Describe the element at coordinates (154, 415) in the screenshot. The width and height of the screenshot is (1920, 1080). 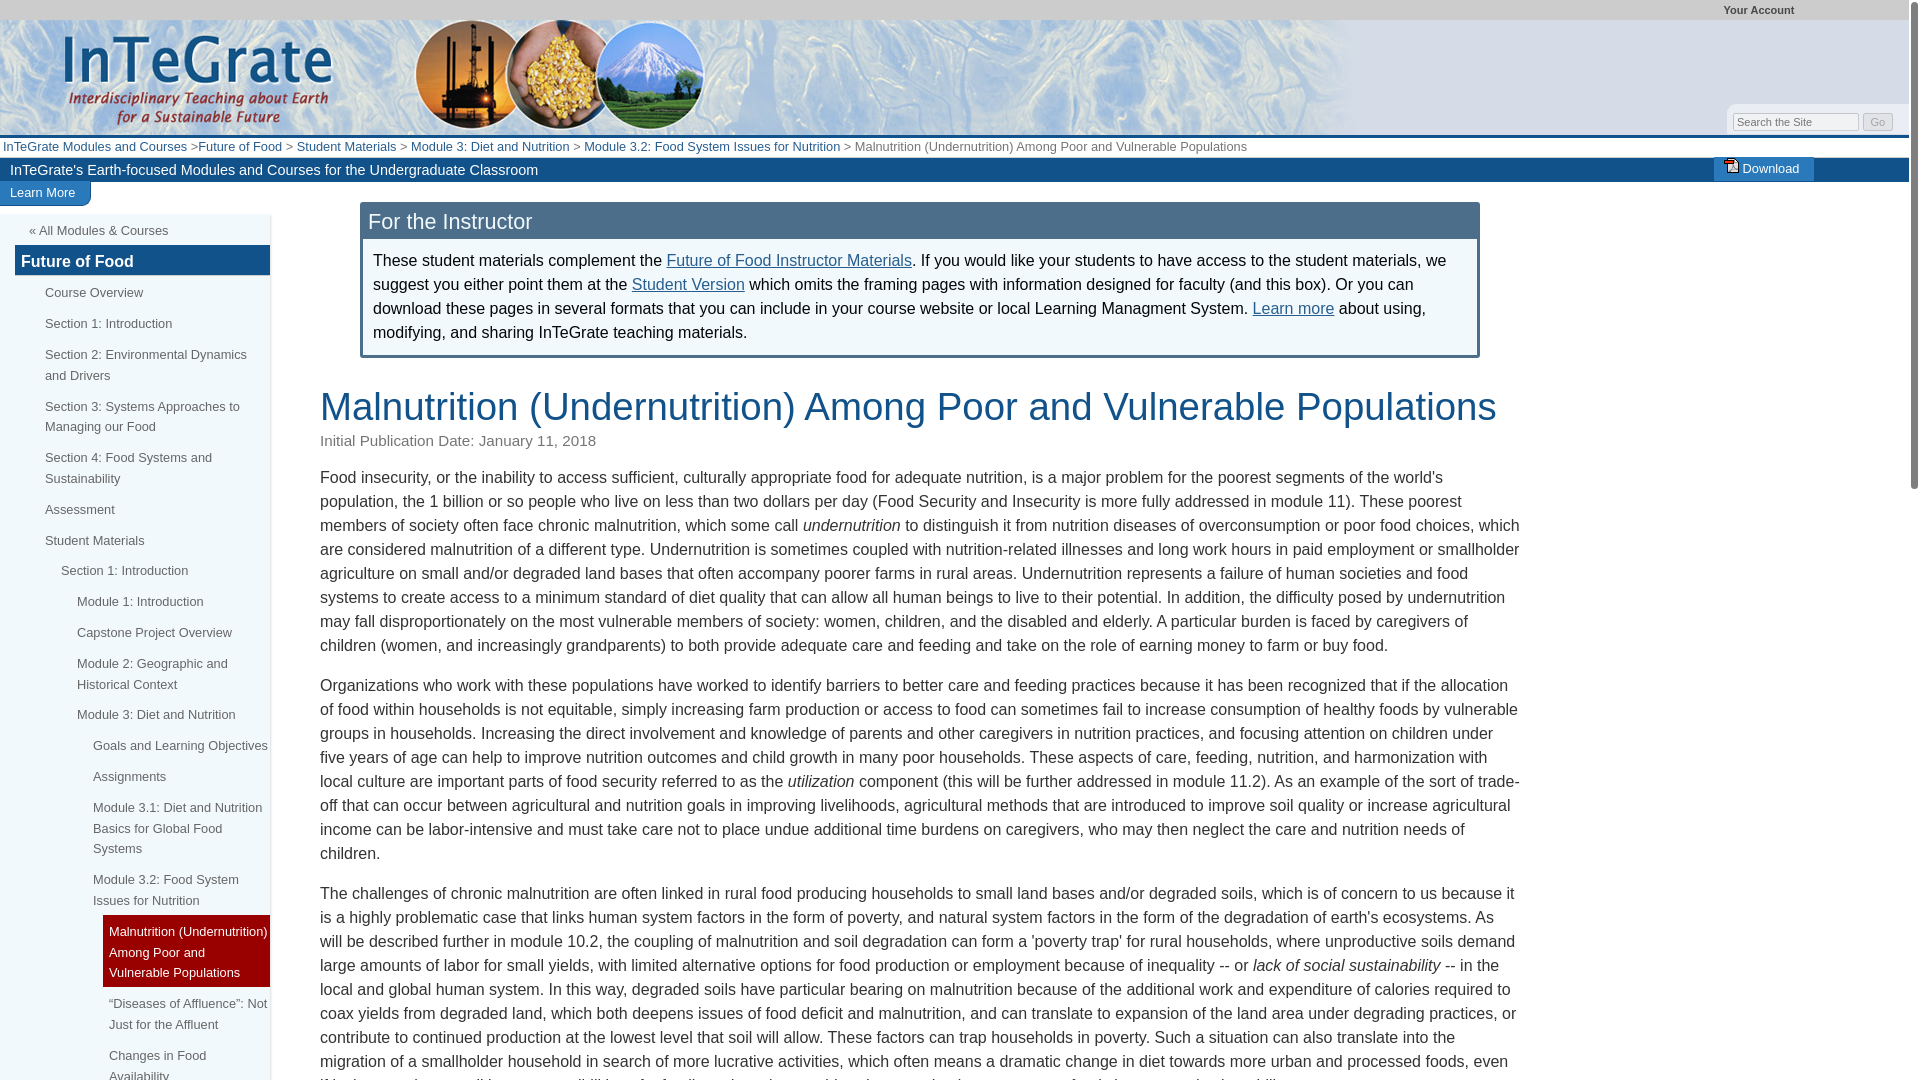
I see `Section 3: Systems Approaches to Managing our Food` at that location.